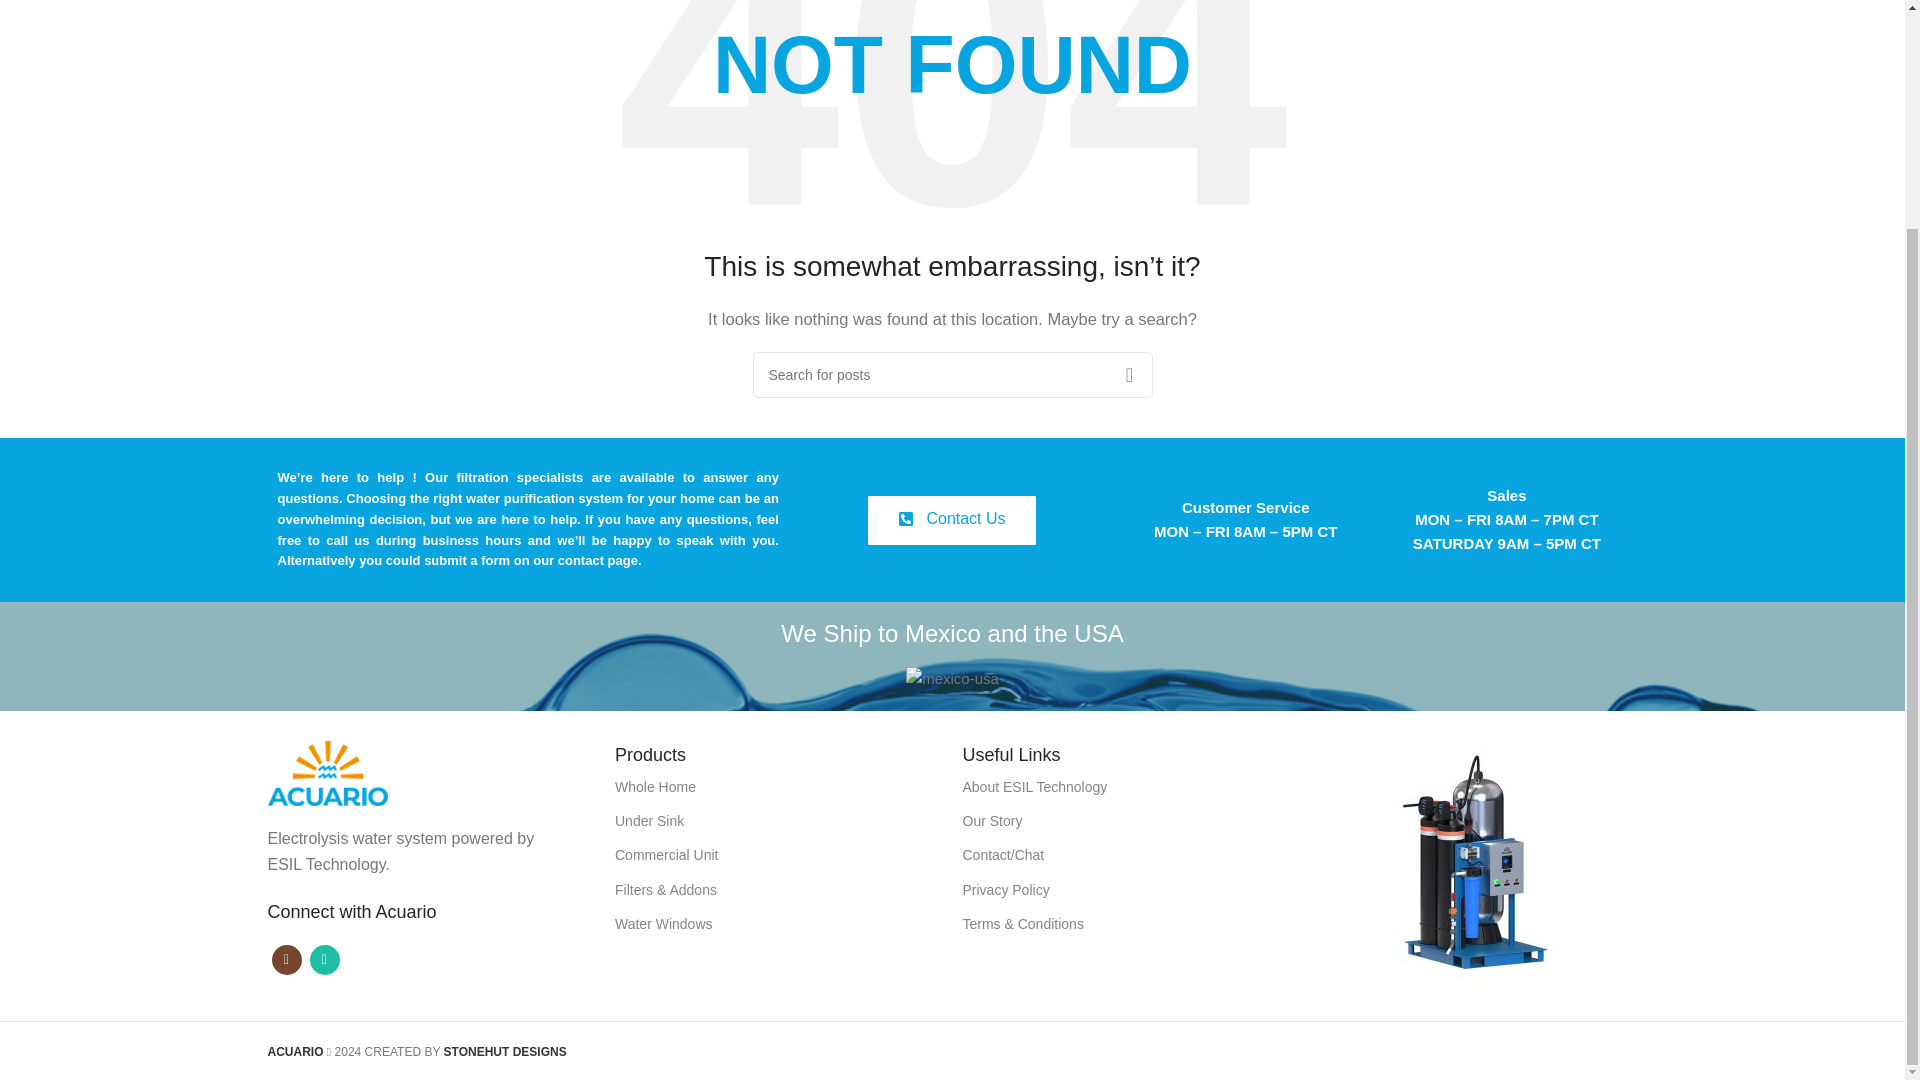  What do you see at coordinates (952, 375) in the screenshot?
I see `Search for posts` at bounding box center [952, 375].